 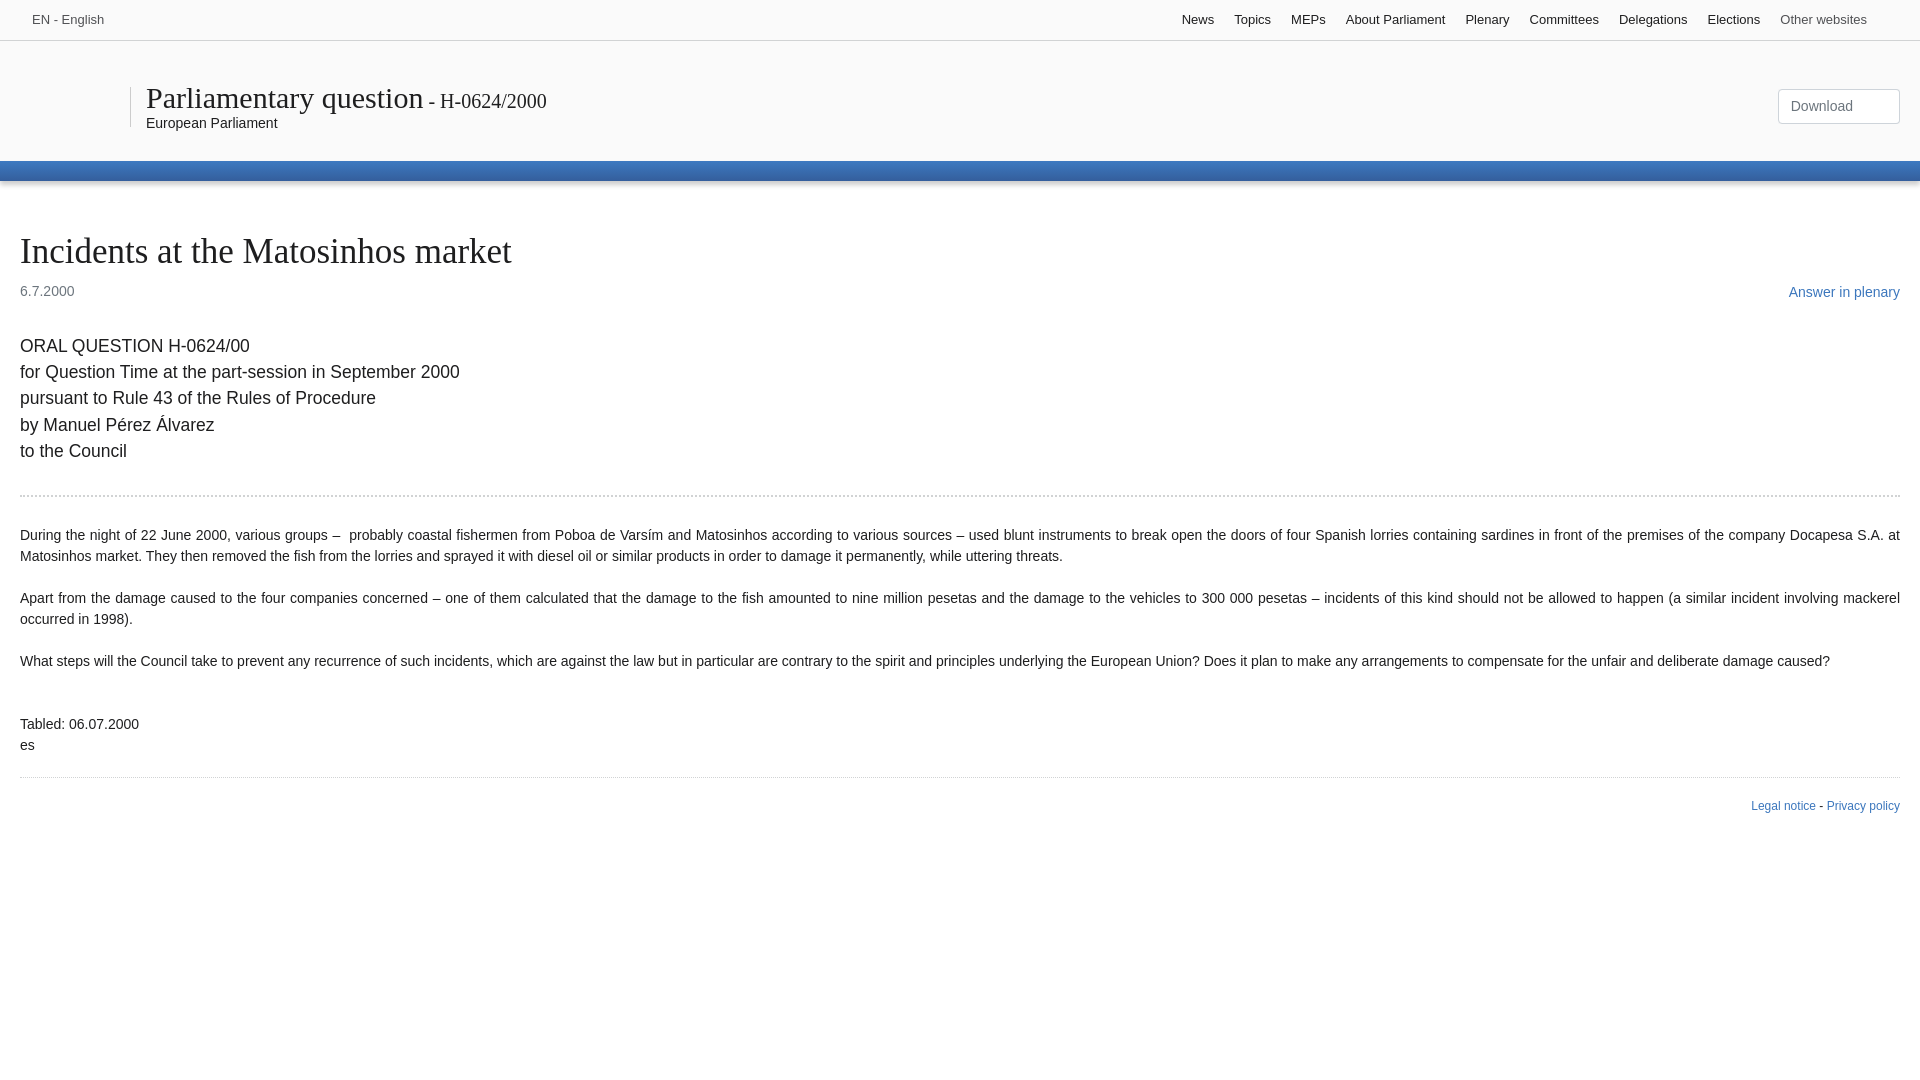 What do you see at coordinates (1652, 20) in the screenshot?
I see `Delegations` at bounding box center [1652, 20].